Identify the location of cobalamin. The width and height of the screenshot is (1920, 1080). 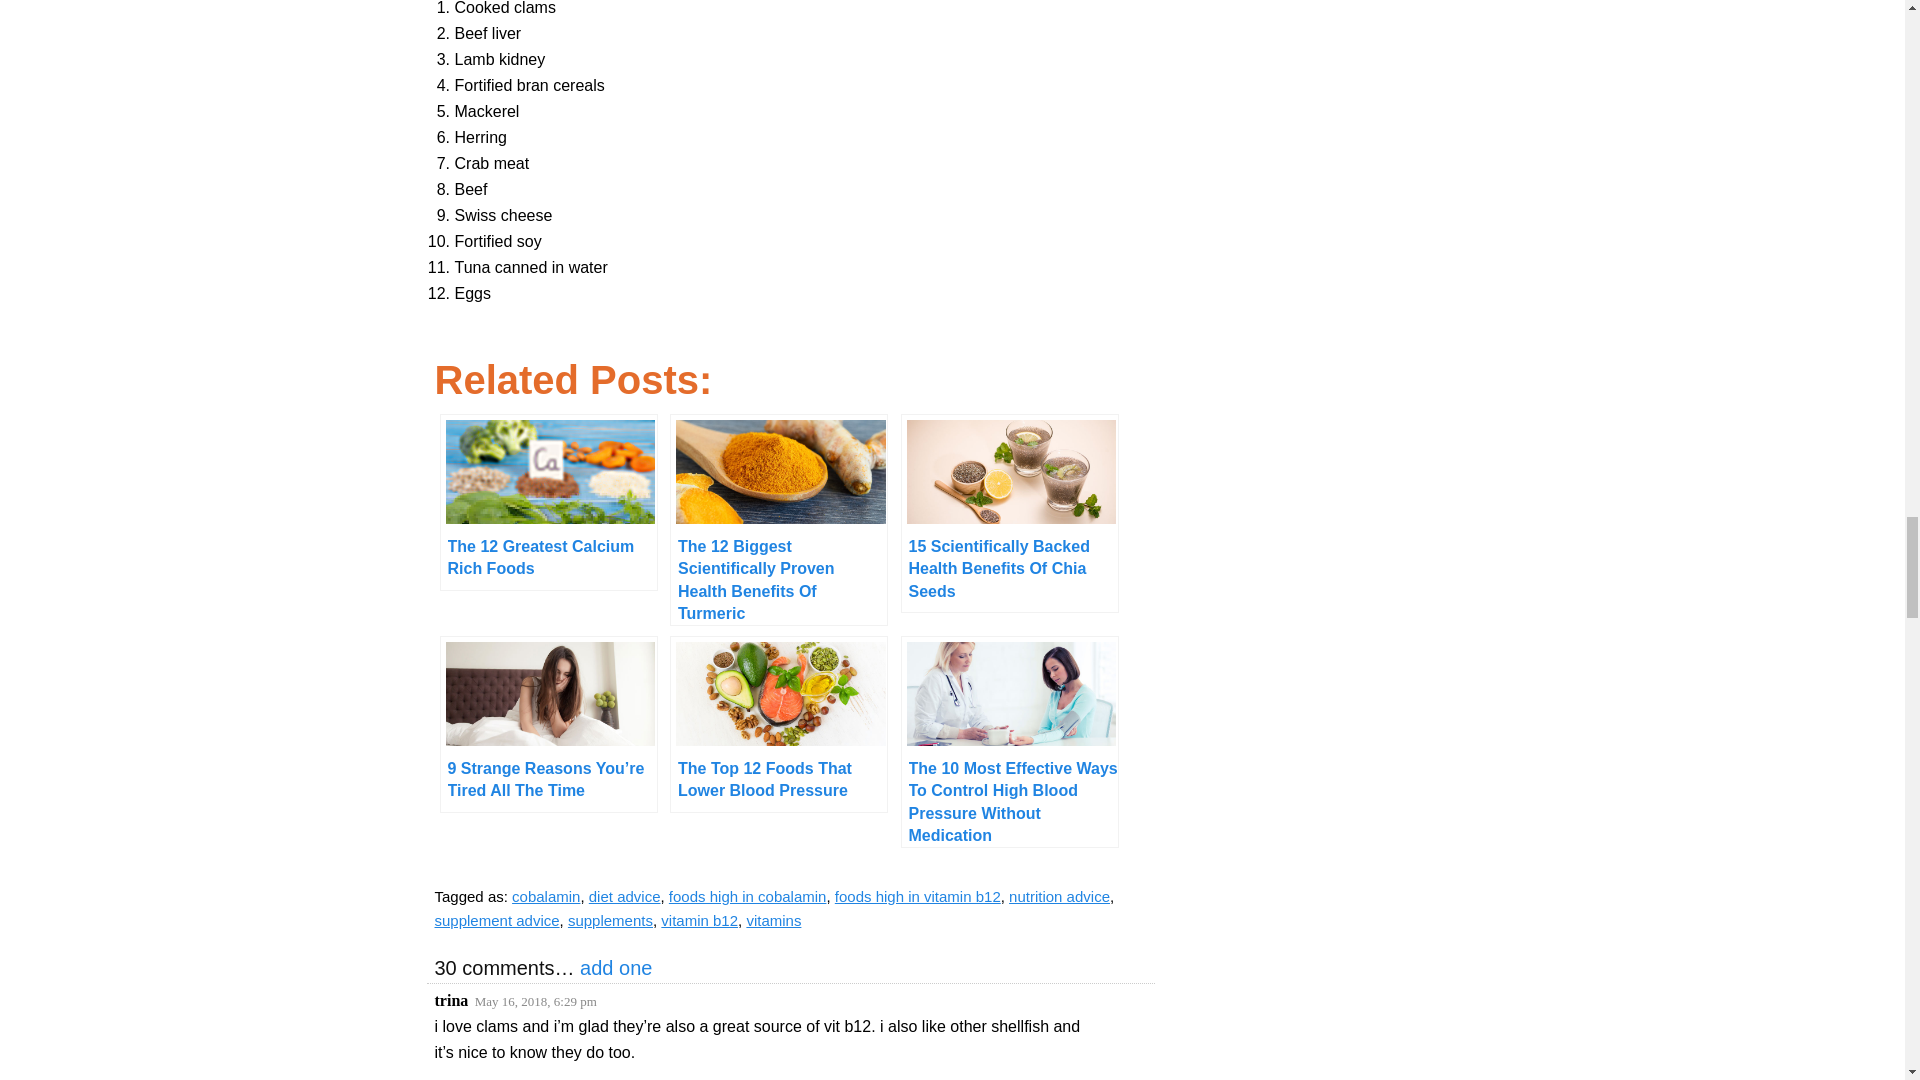
(546, 896).